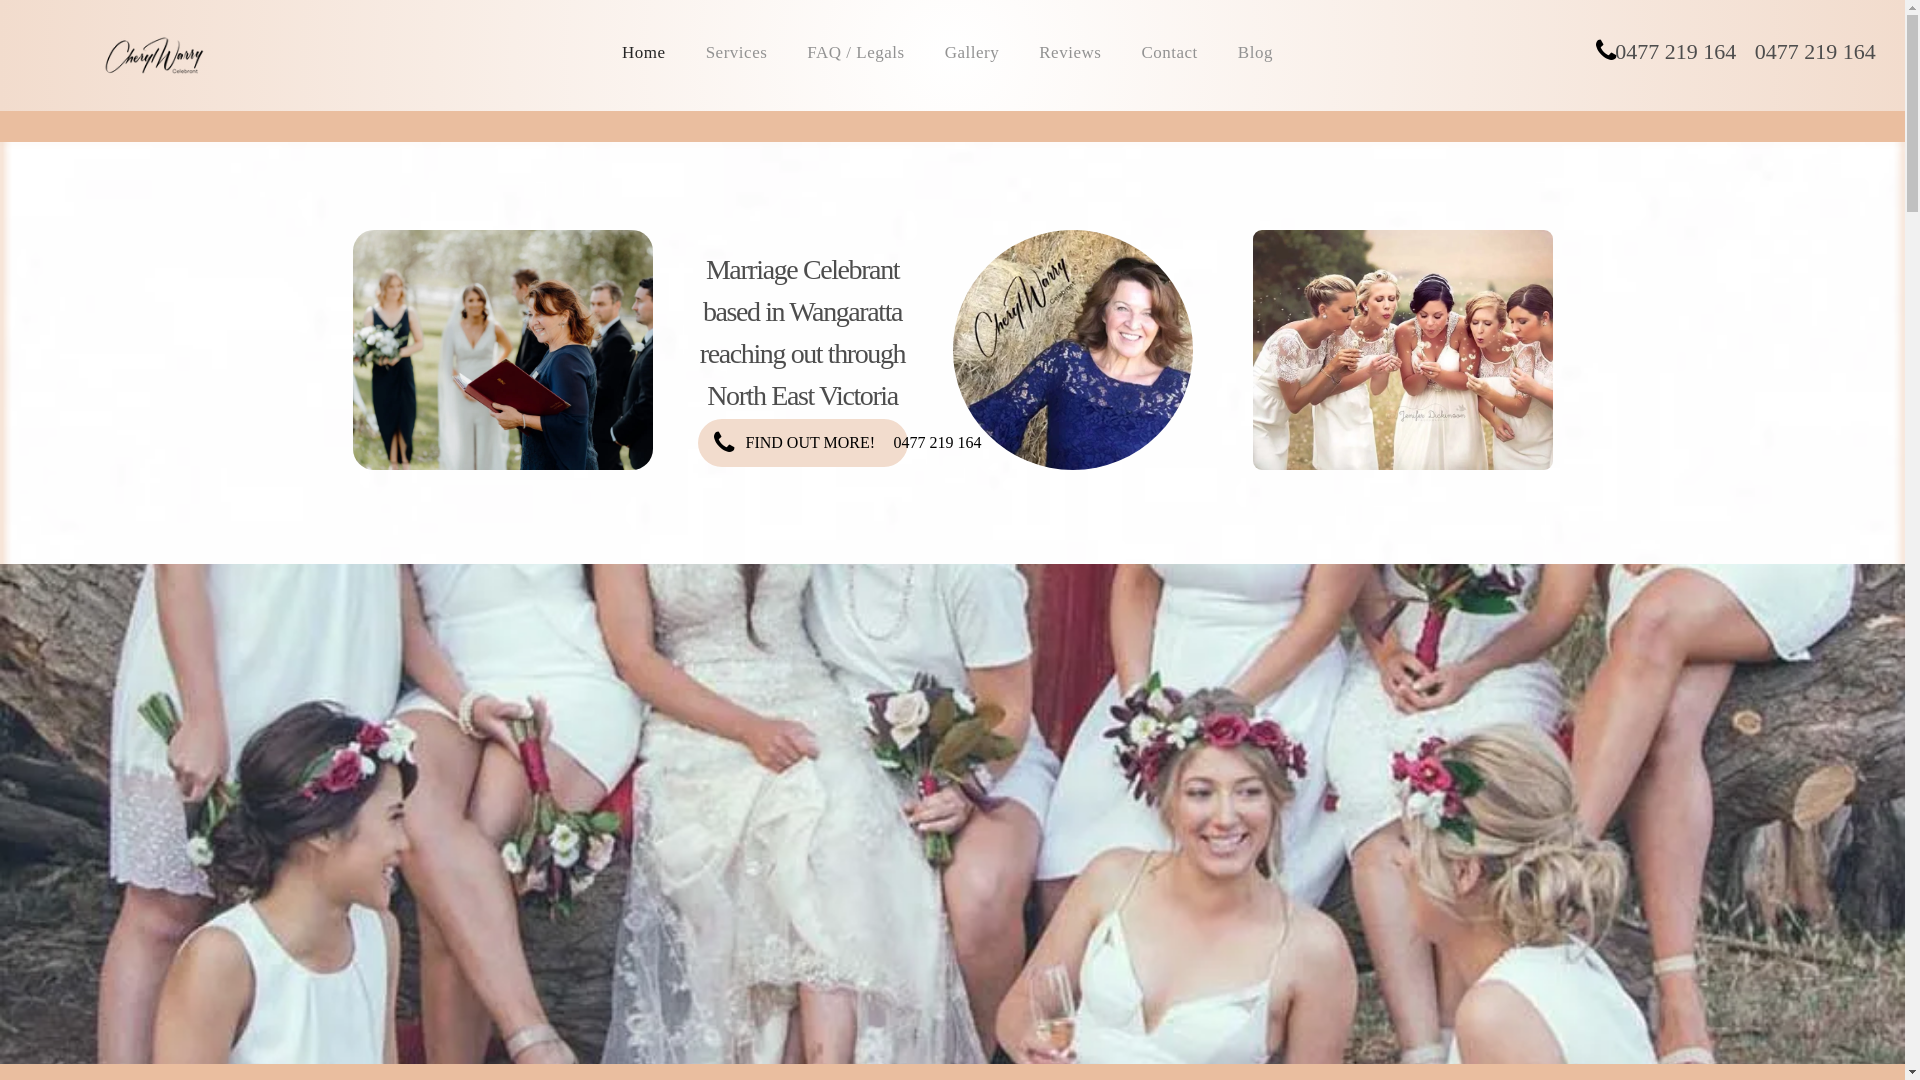 The image size is (1920, 1080). What do you see at coordinates (1070, 52) in the screenshot?
I see `Reviews` at bounding box center [1070, 52].